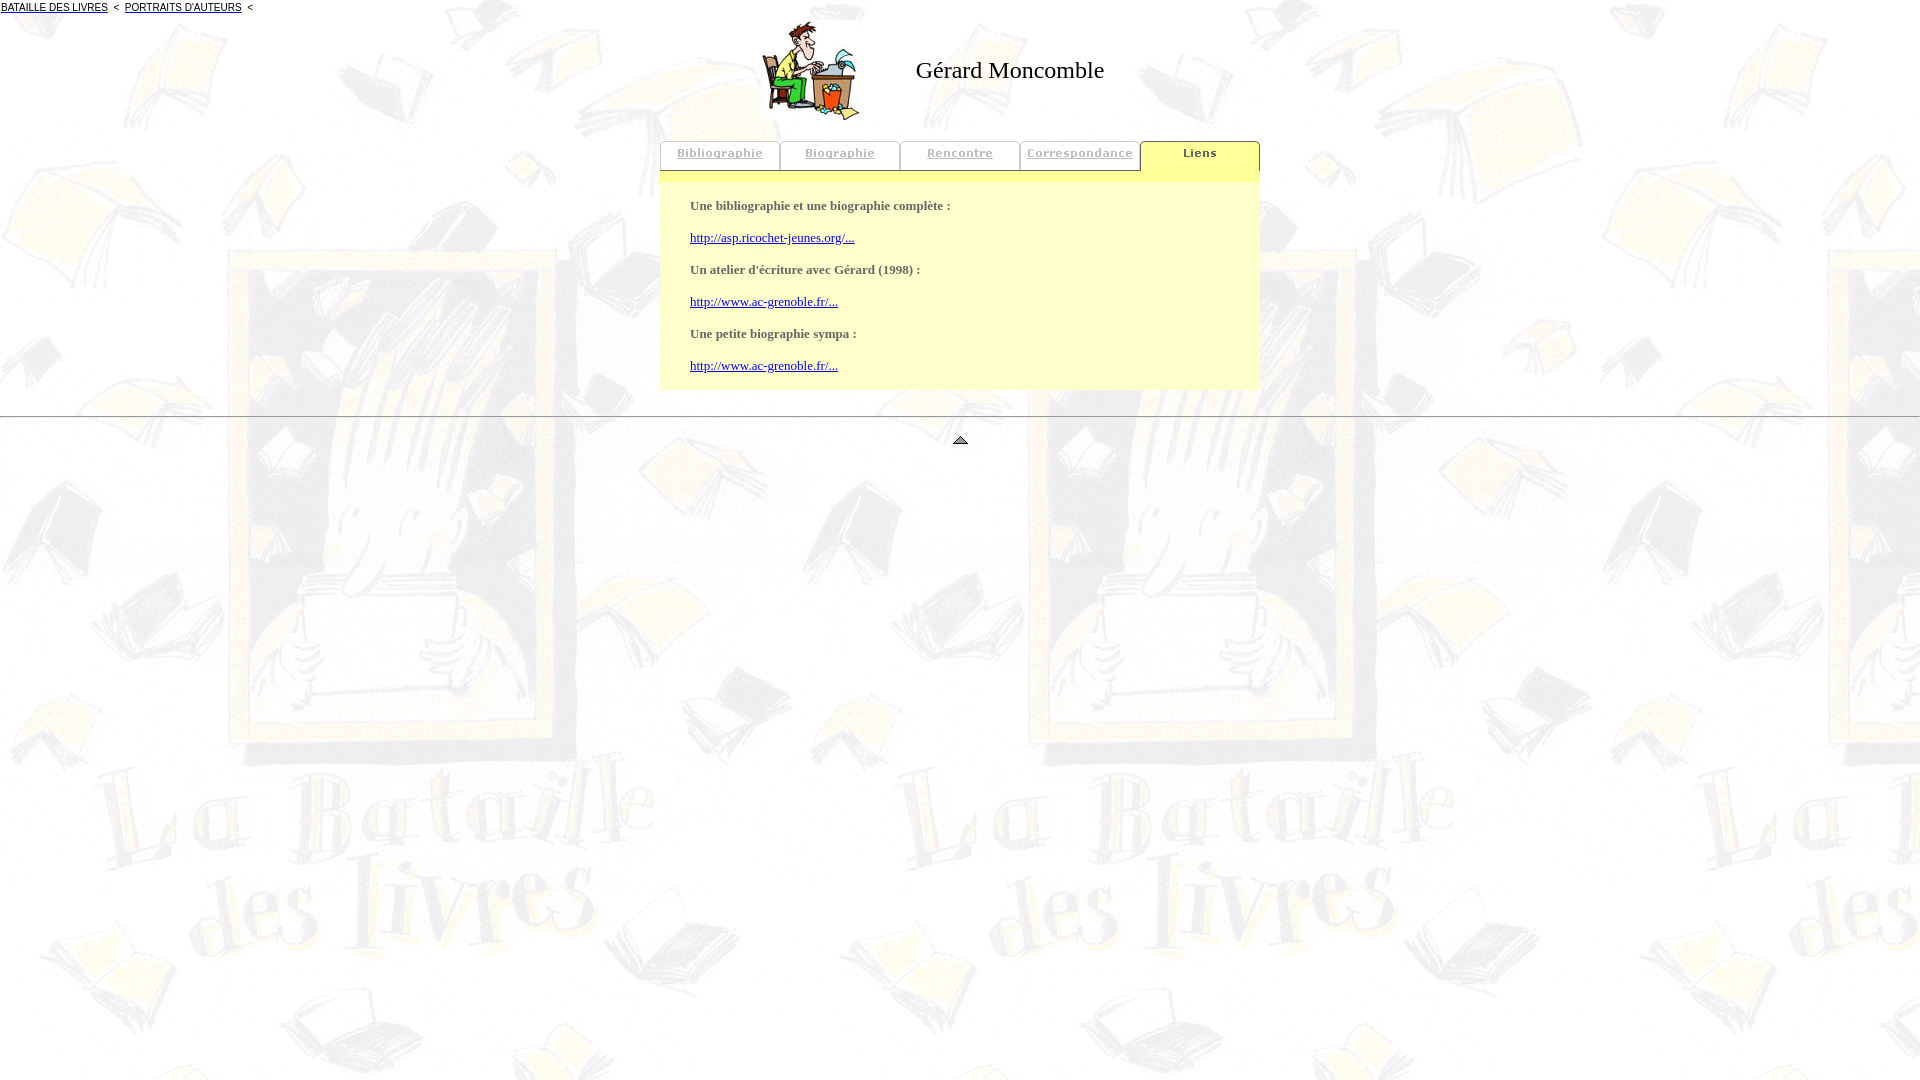  Describe the element at coordinates (184, 8) in the screenshot. I see `PORTRAITS D'AUTEURS` at that location.